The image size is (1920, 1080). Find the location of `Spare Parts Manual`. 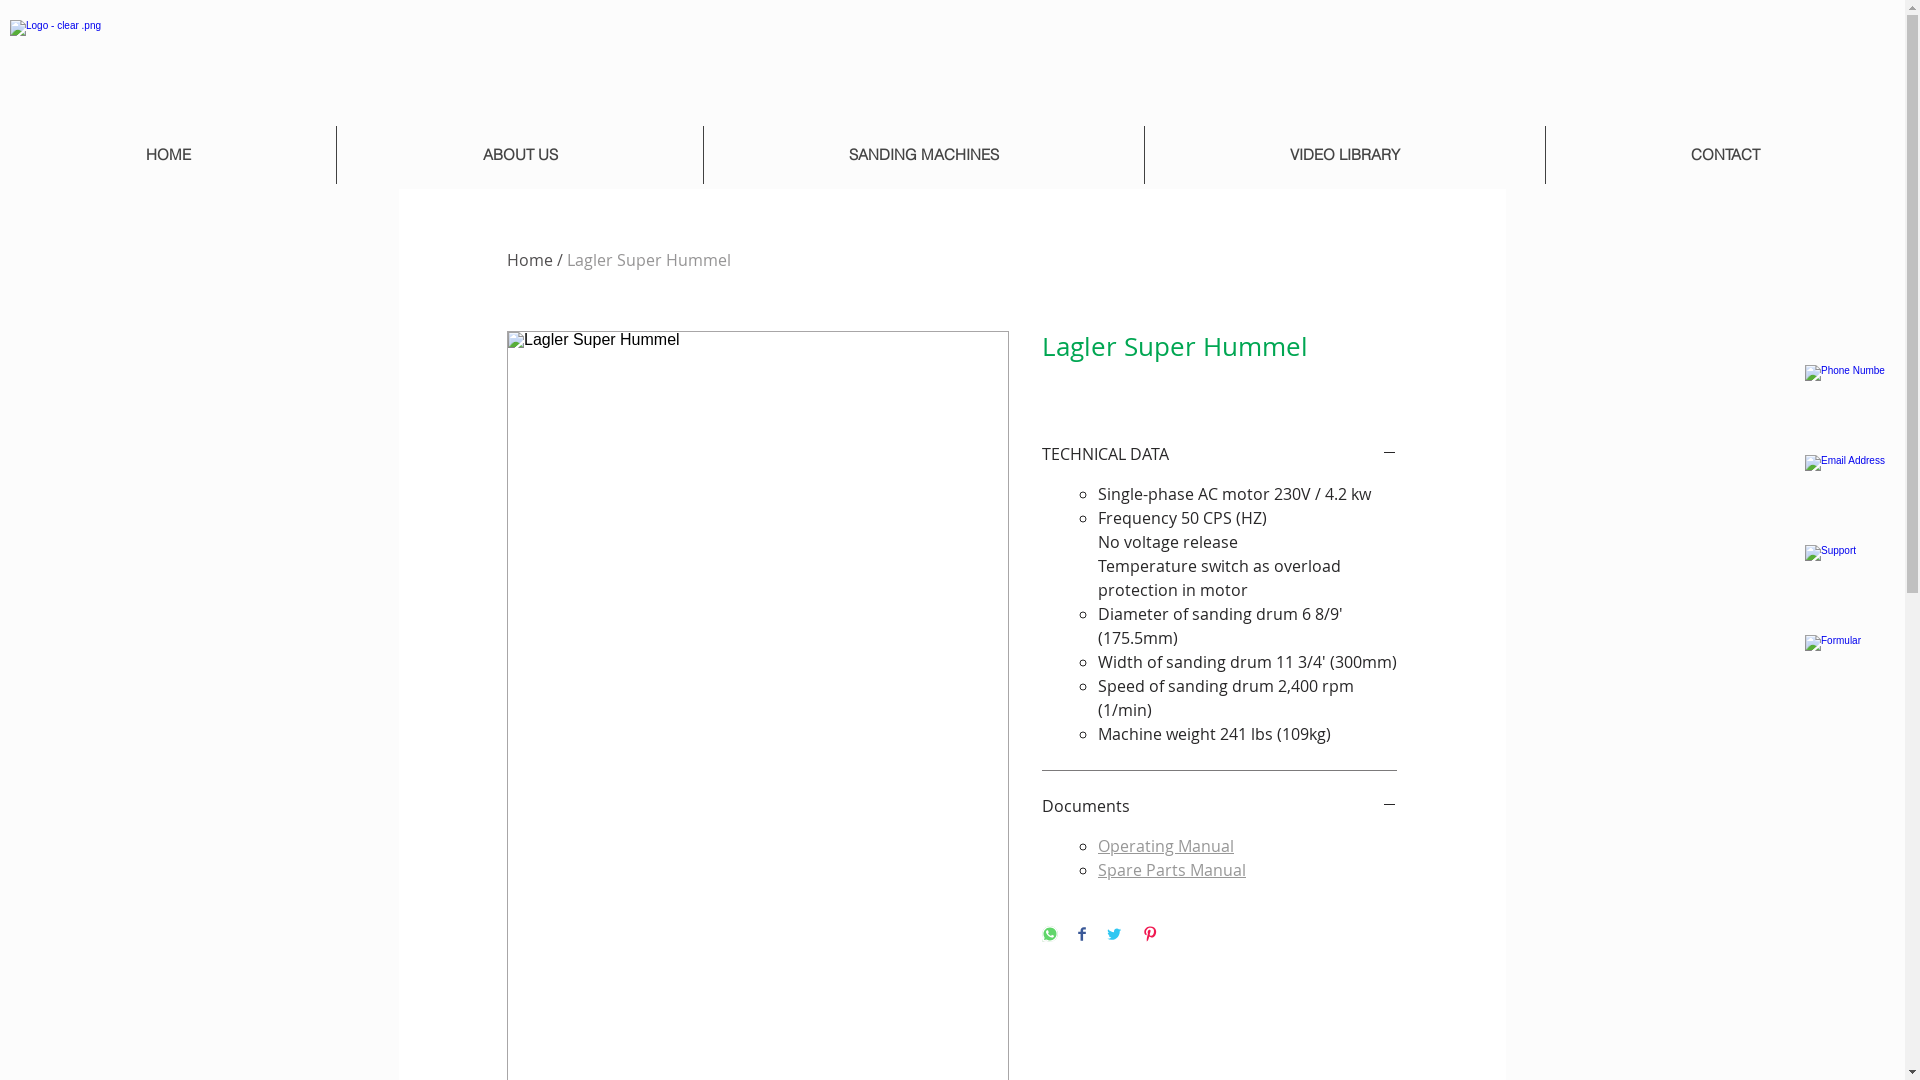

Spare Parts Manual is located at coordinates (1172, 870).